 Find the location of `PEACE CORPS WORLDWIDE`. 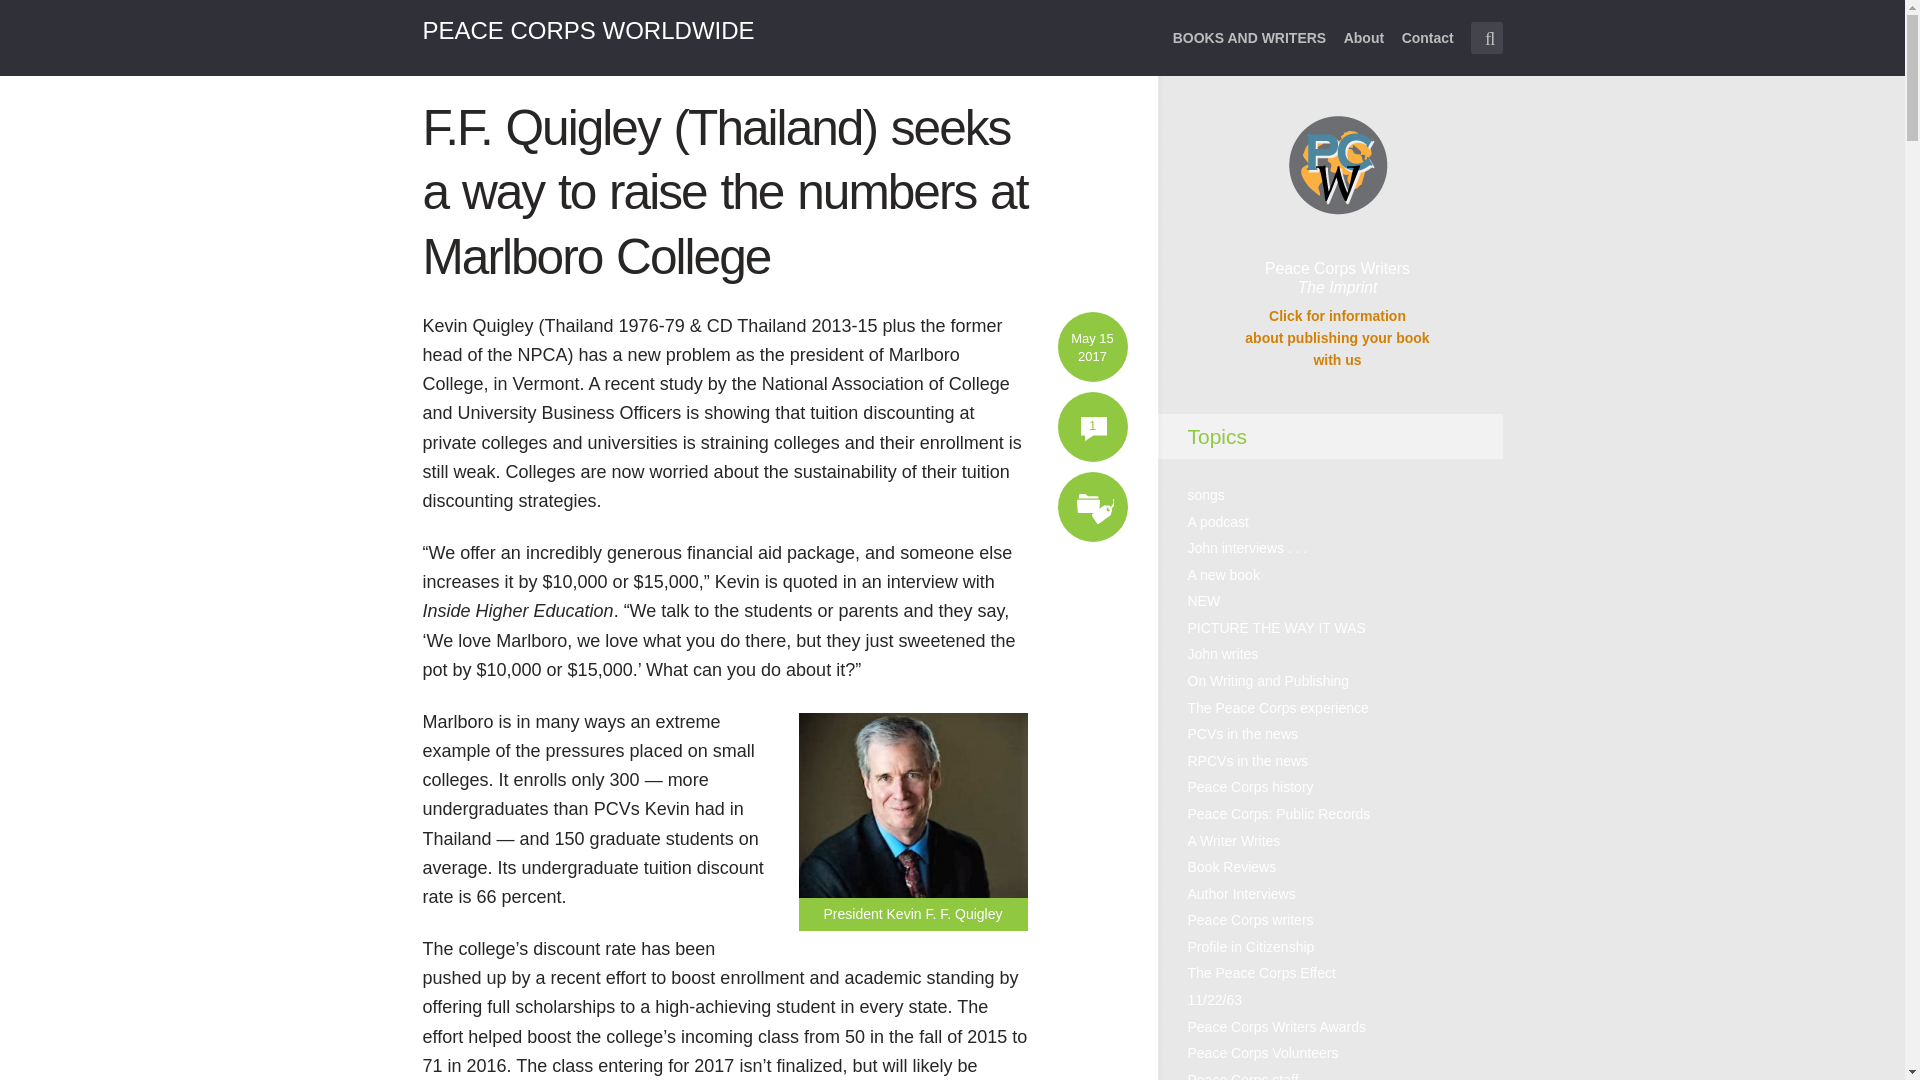

PEACE CORPS WORLDWIDE is located at coordinates (588, 30).